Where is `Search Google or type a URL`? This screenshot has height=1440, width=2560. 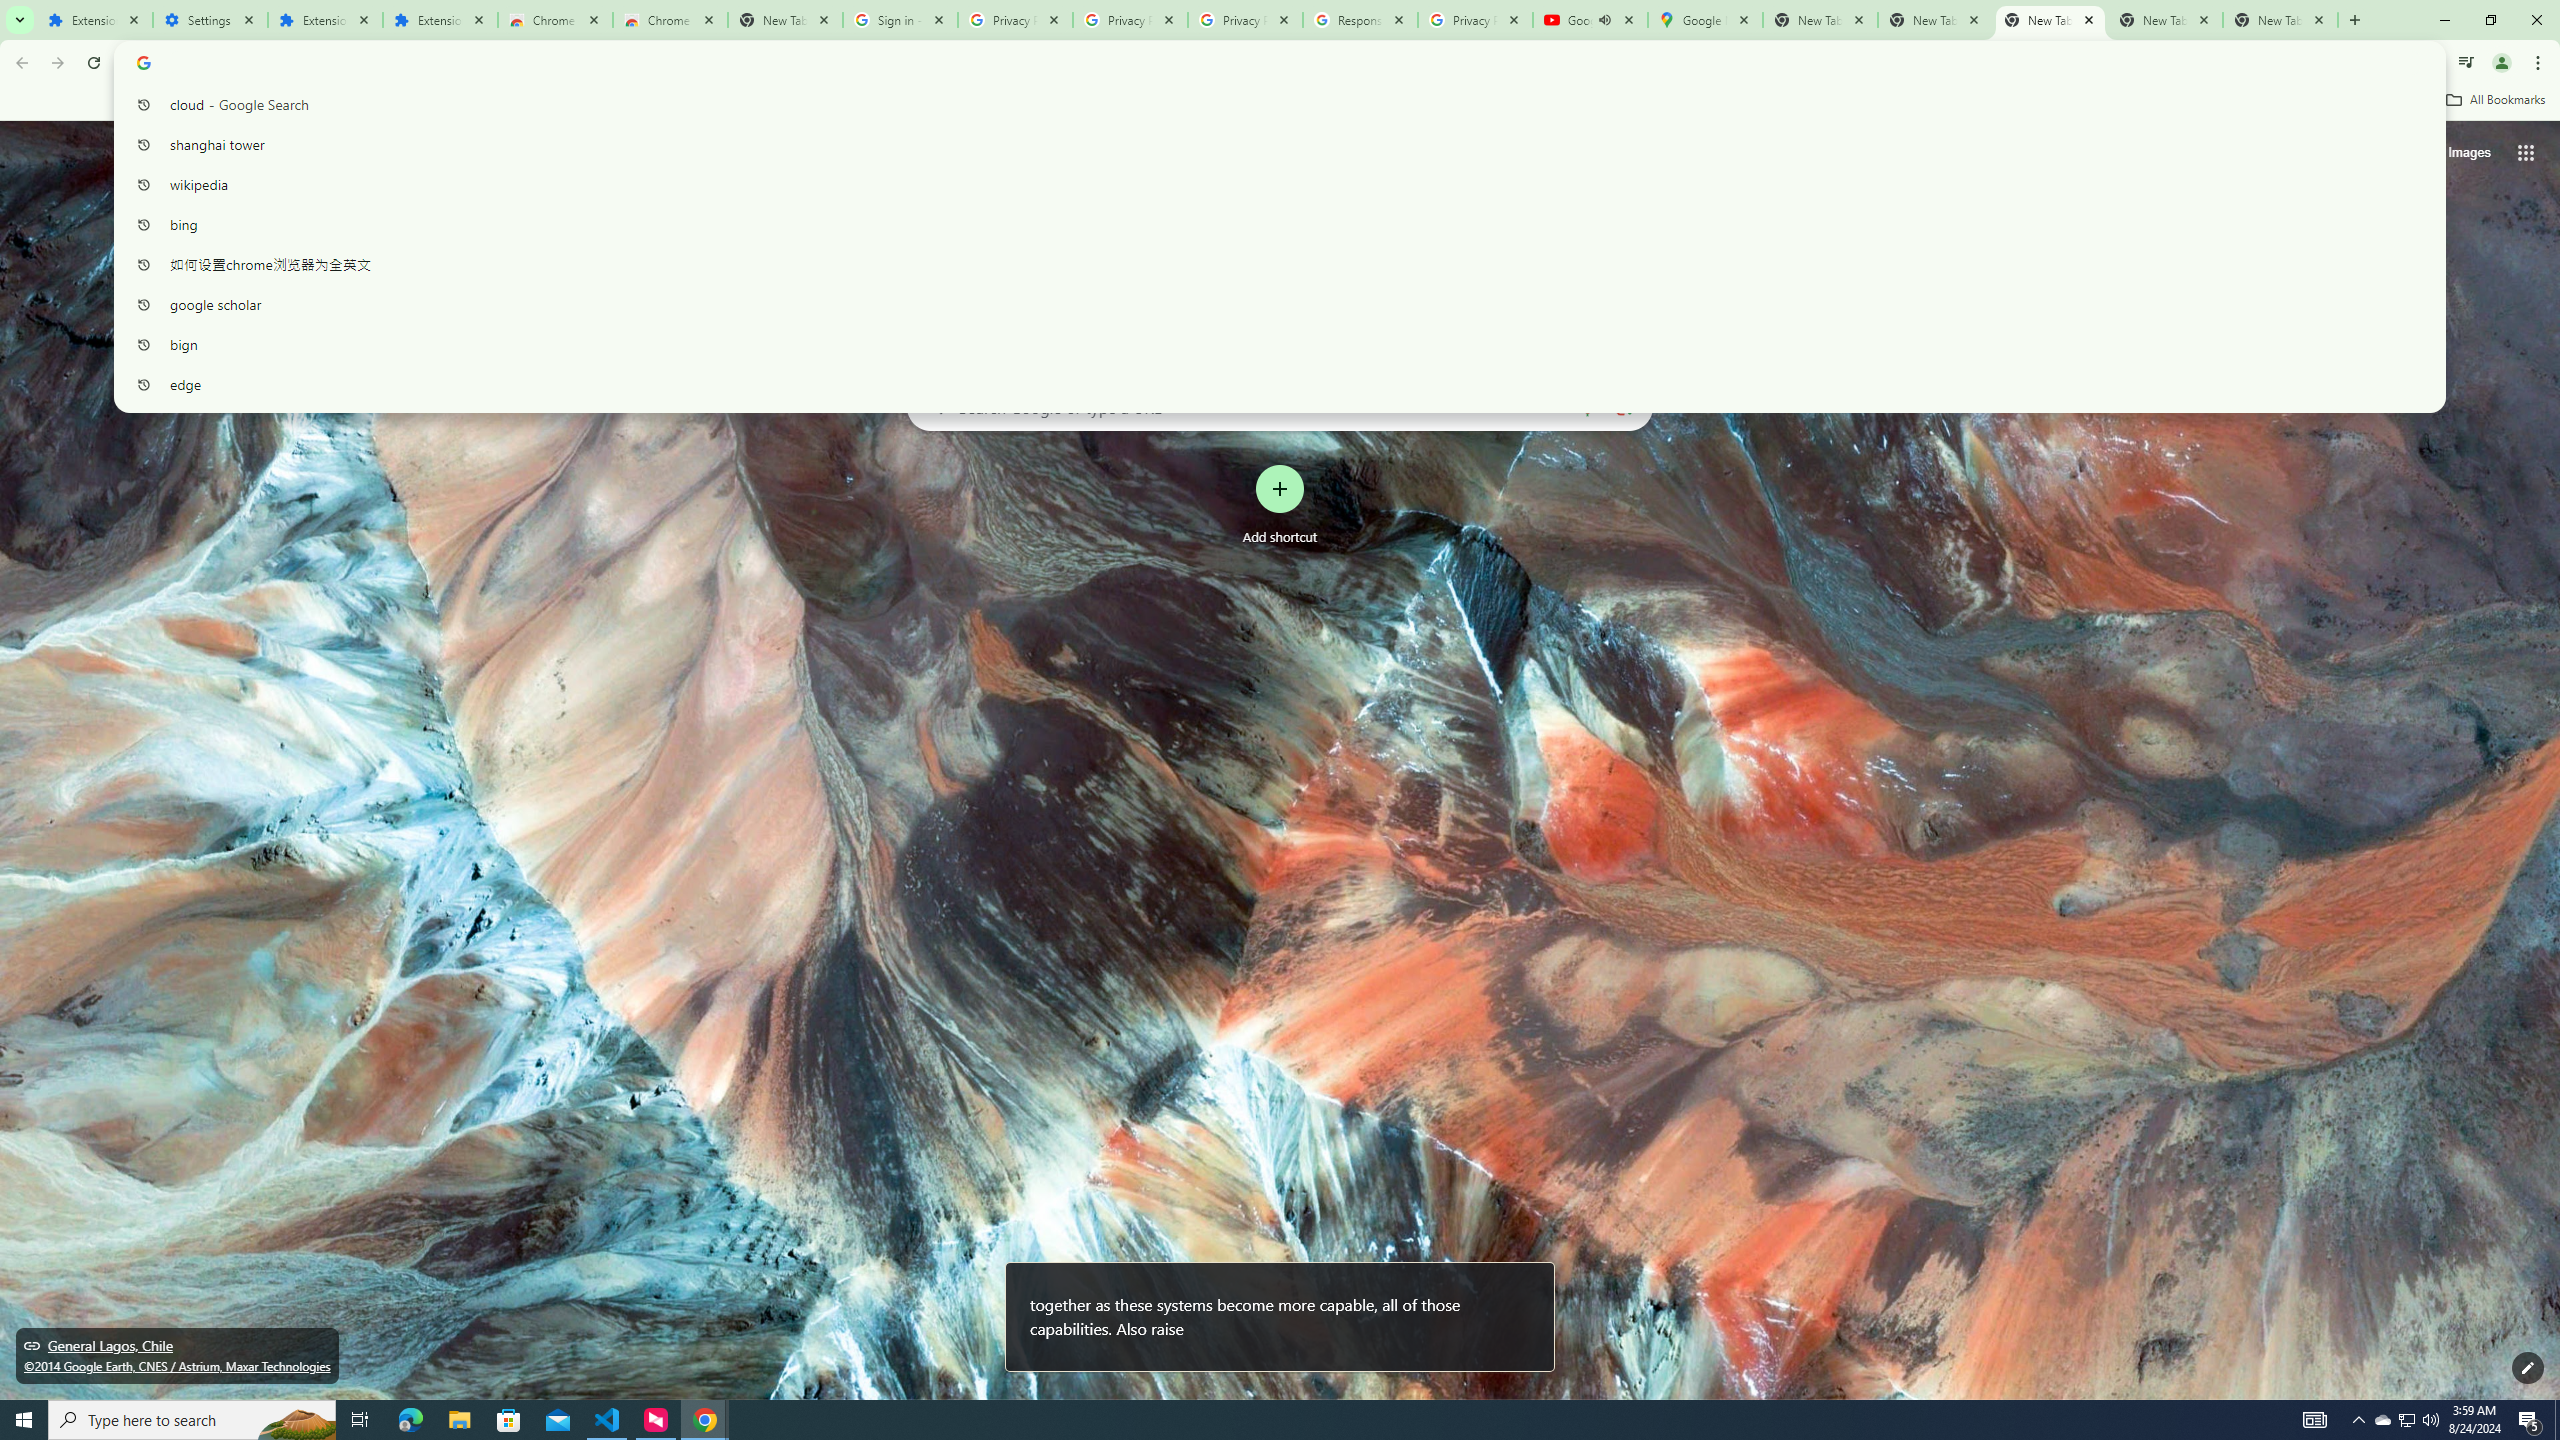
Search Google or type a URL is located at coordinates (1280, 406).